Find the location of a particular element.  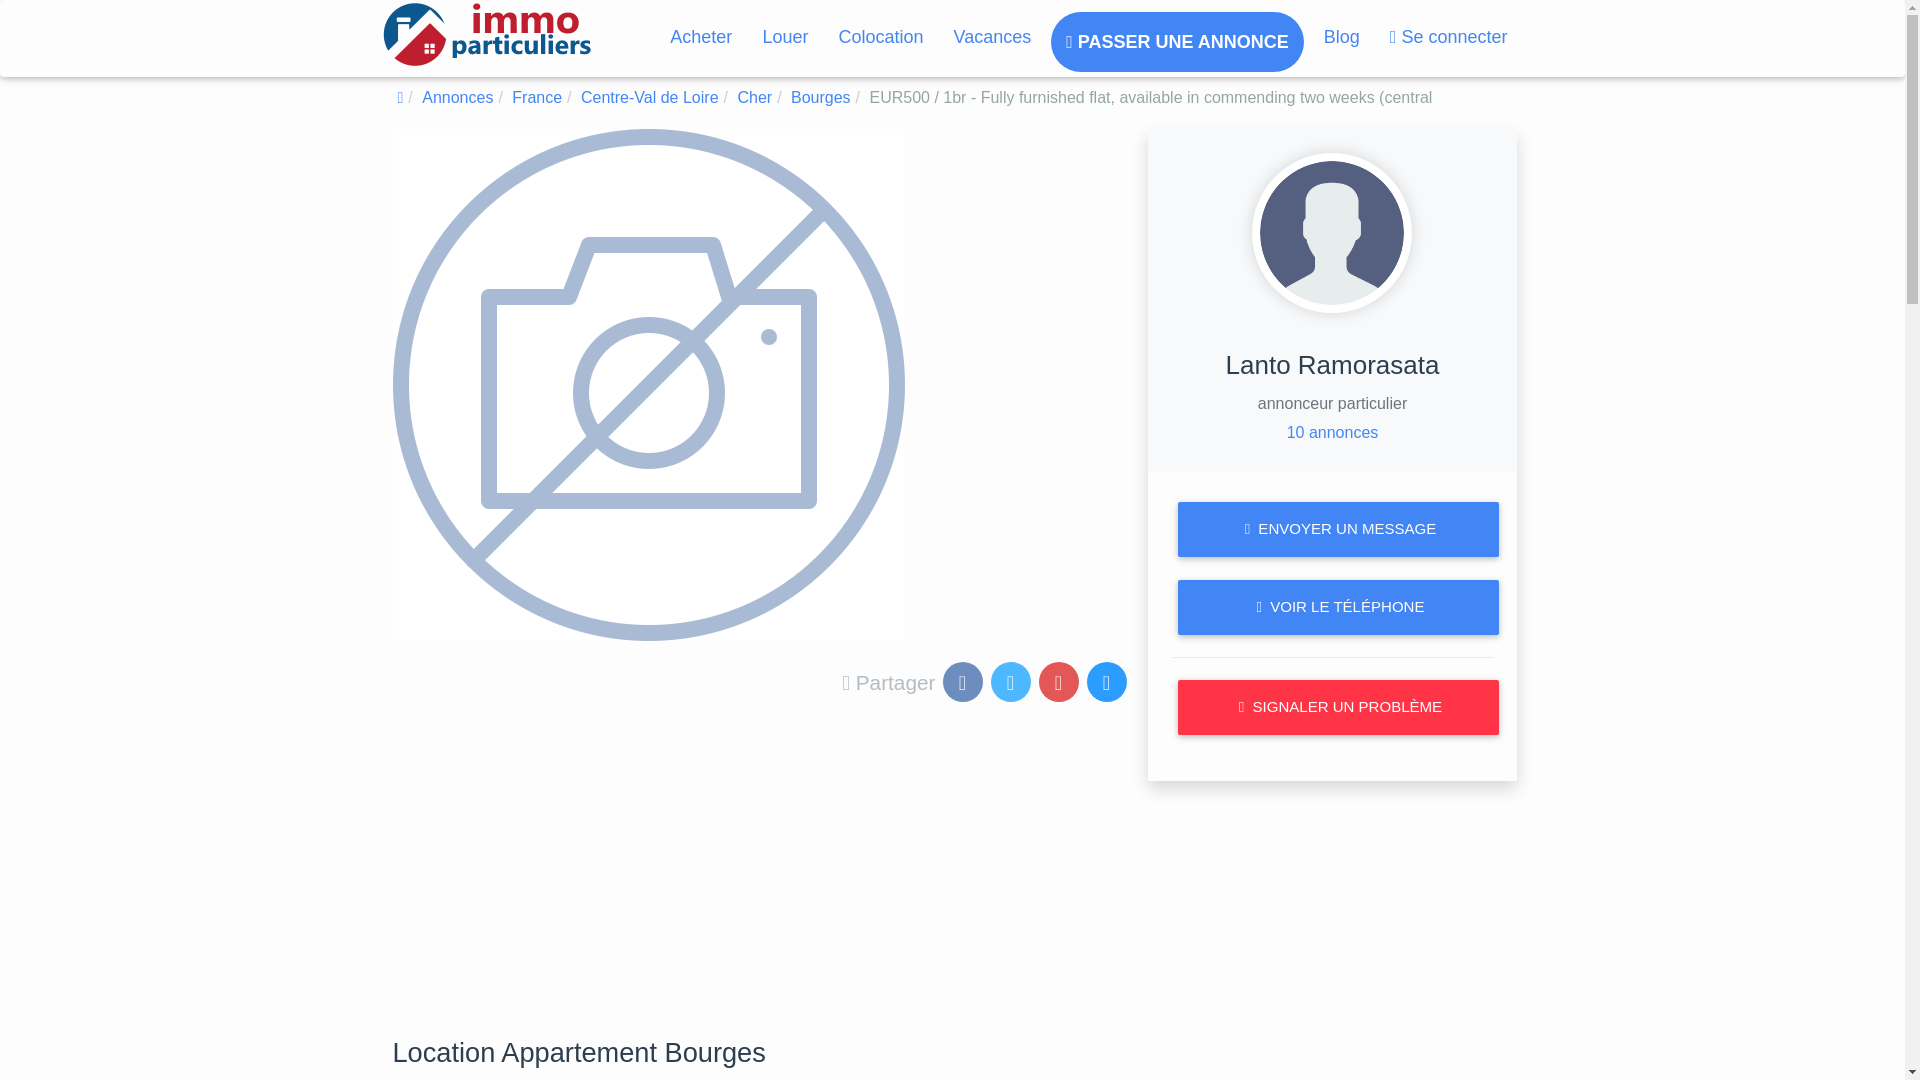

ENVOYER UN MESSAGE is located at coordinates (1338, 530).